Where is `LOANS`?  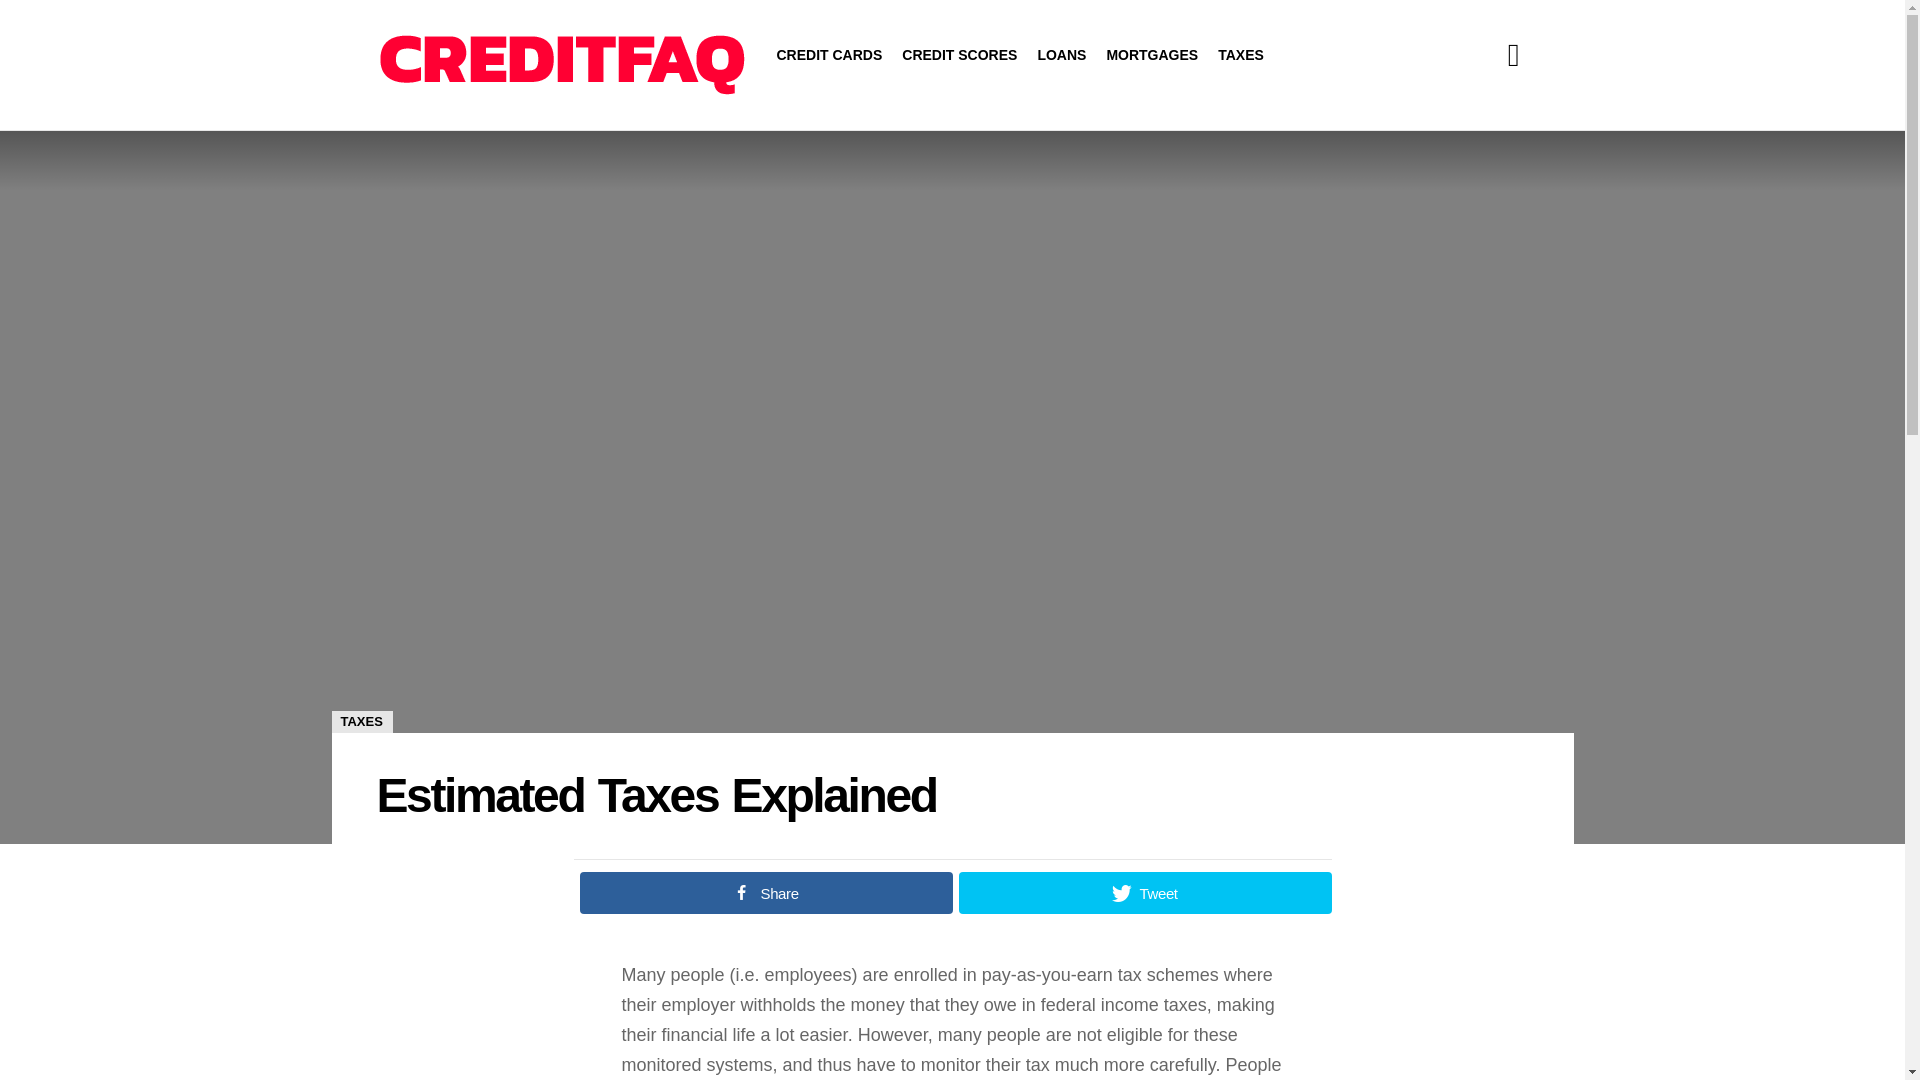 LOANS is located at coordinates (1062, 54).